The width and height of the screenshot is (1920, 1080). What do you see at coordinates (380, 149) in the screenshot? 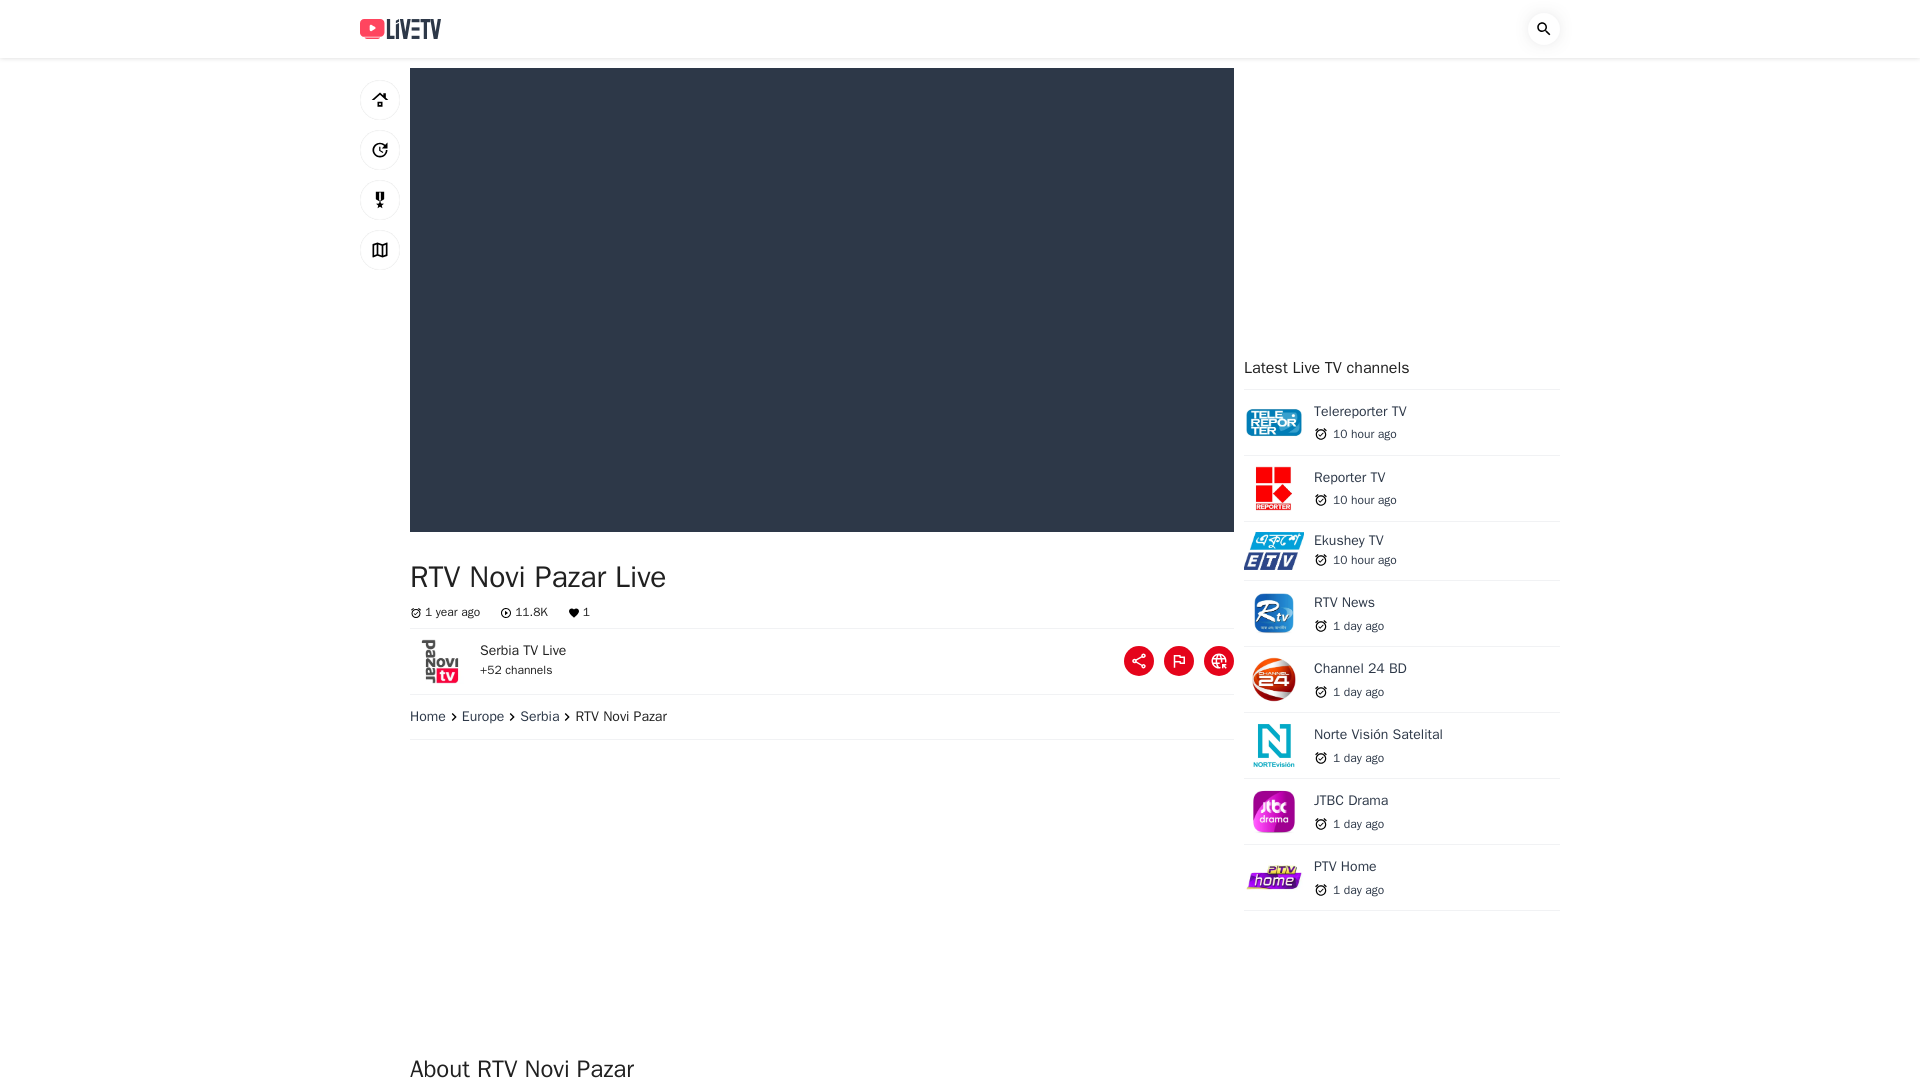
I see `Latest Live TV channels` at bounding box center [380, 149].